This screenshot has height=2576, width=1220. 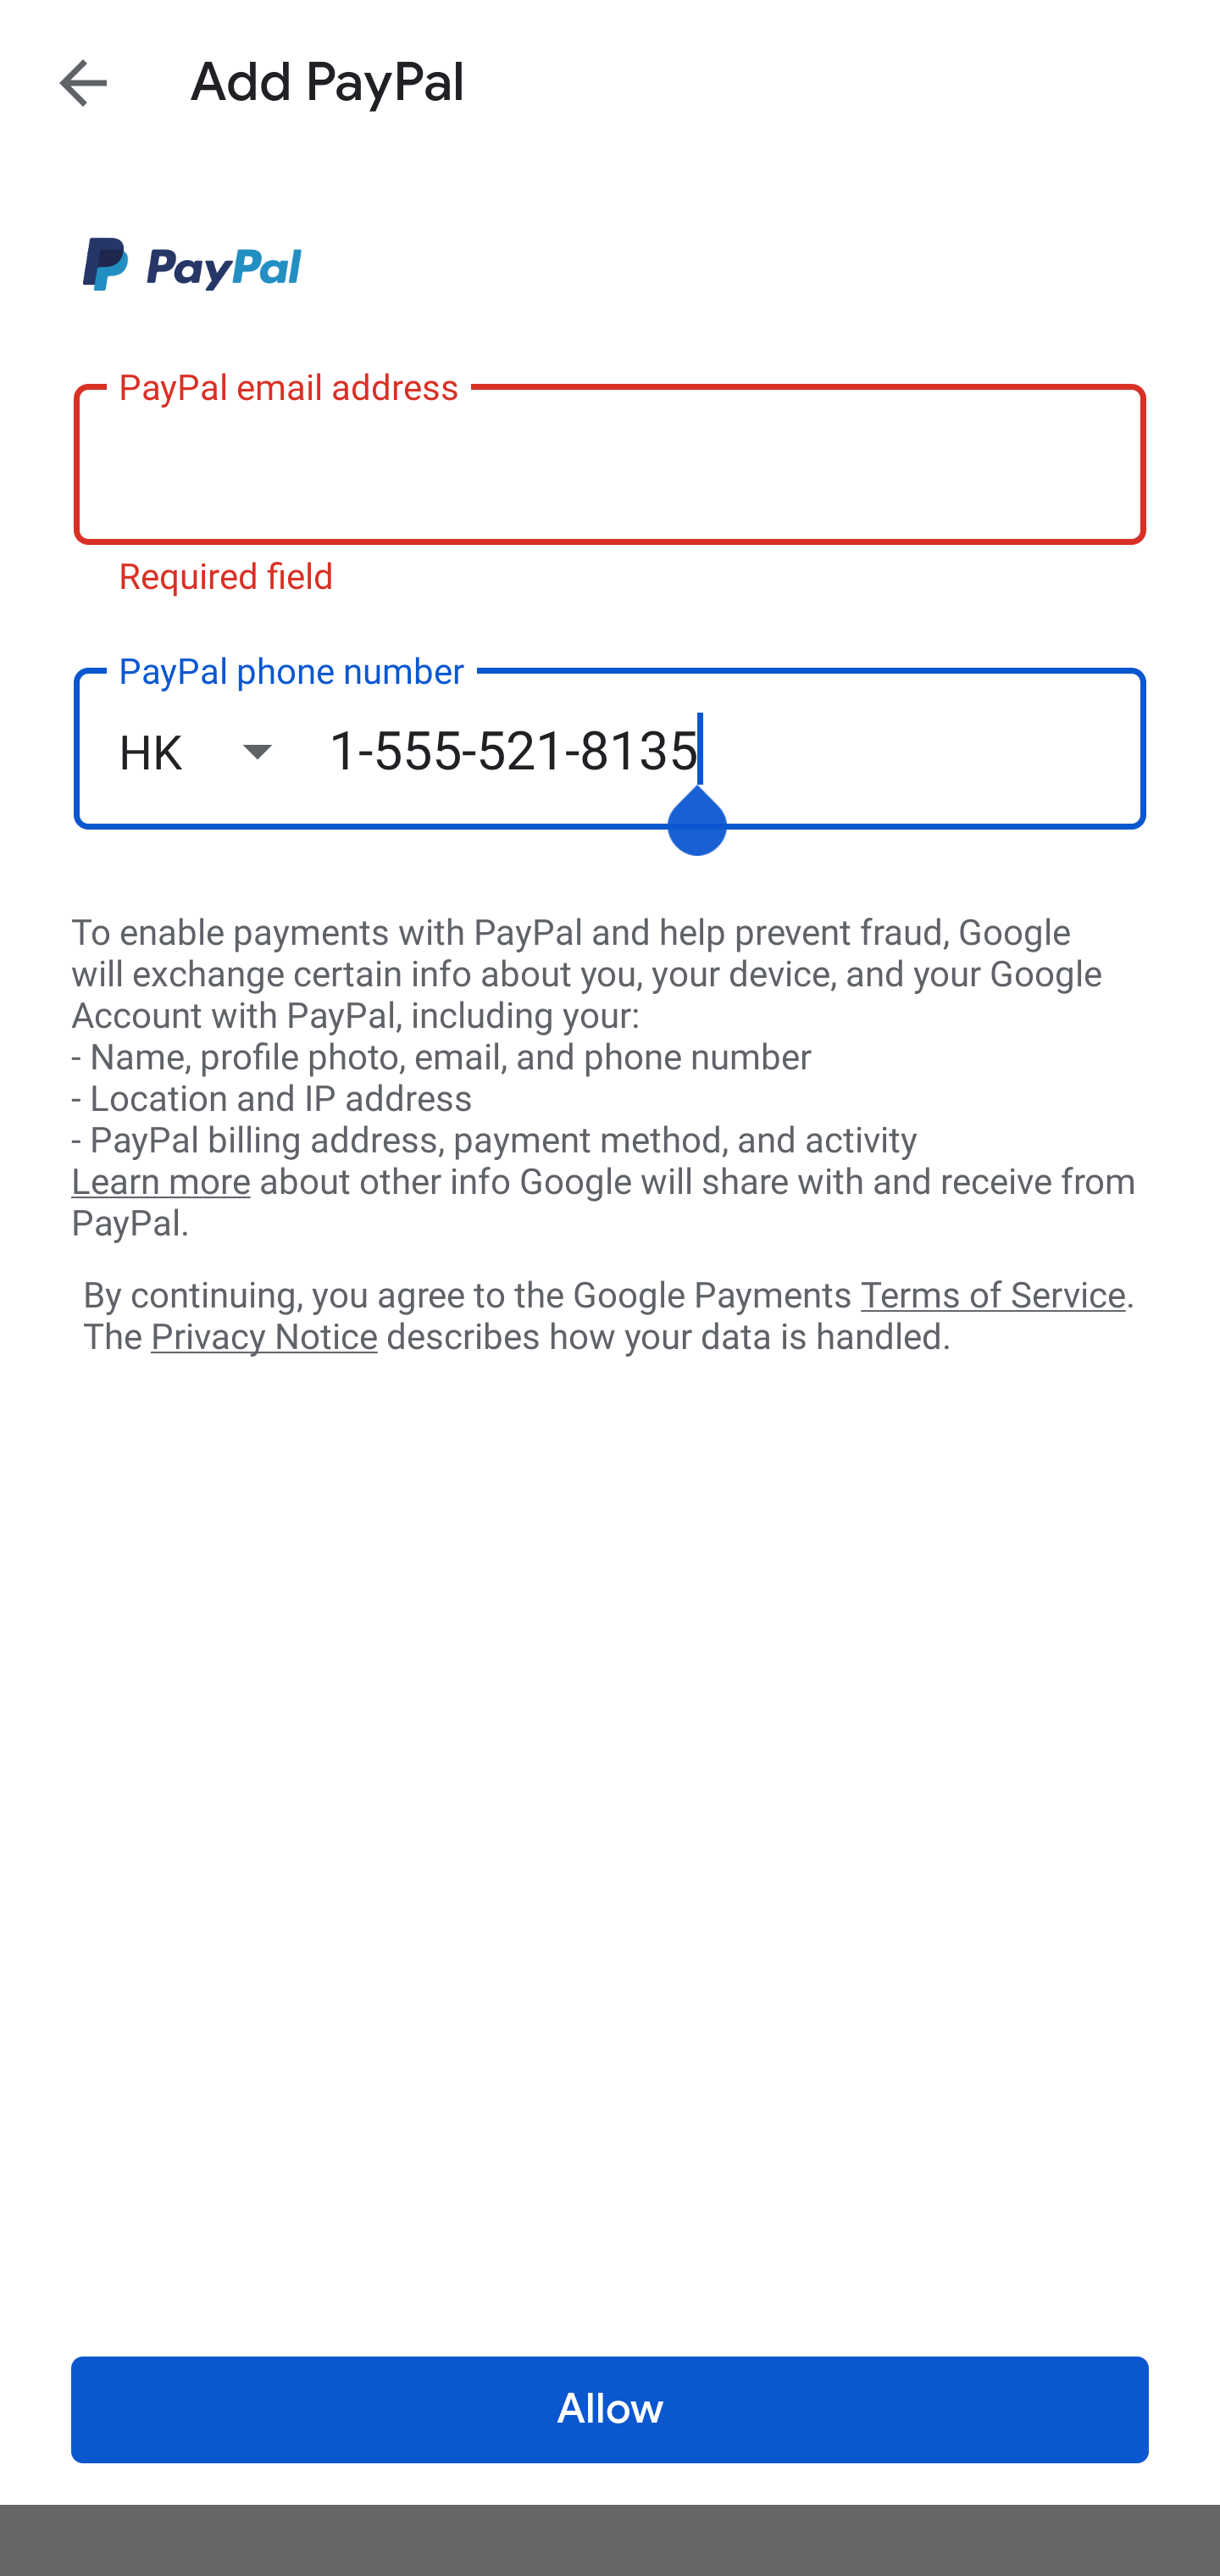 What do you see at coordinates (263, 1338) in the screenshot?
I see `Privacy Notice` at bounding box center [263, 1338].